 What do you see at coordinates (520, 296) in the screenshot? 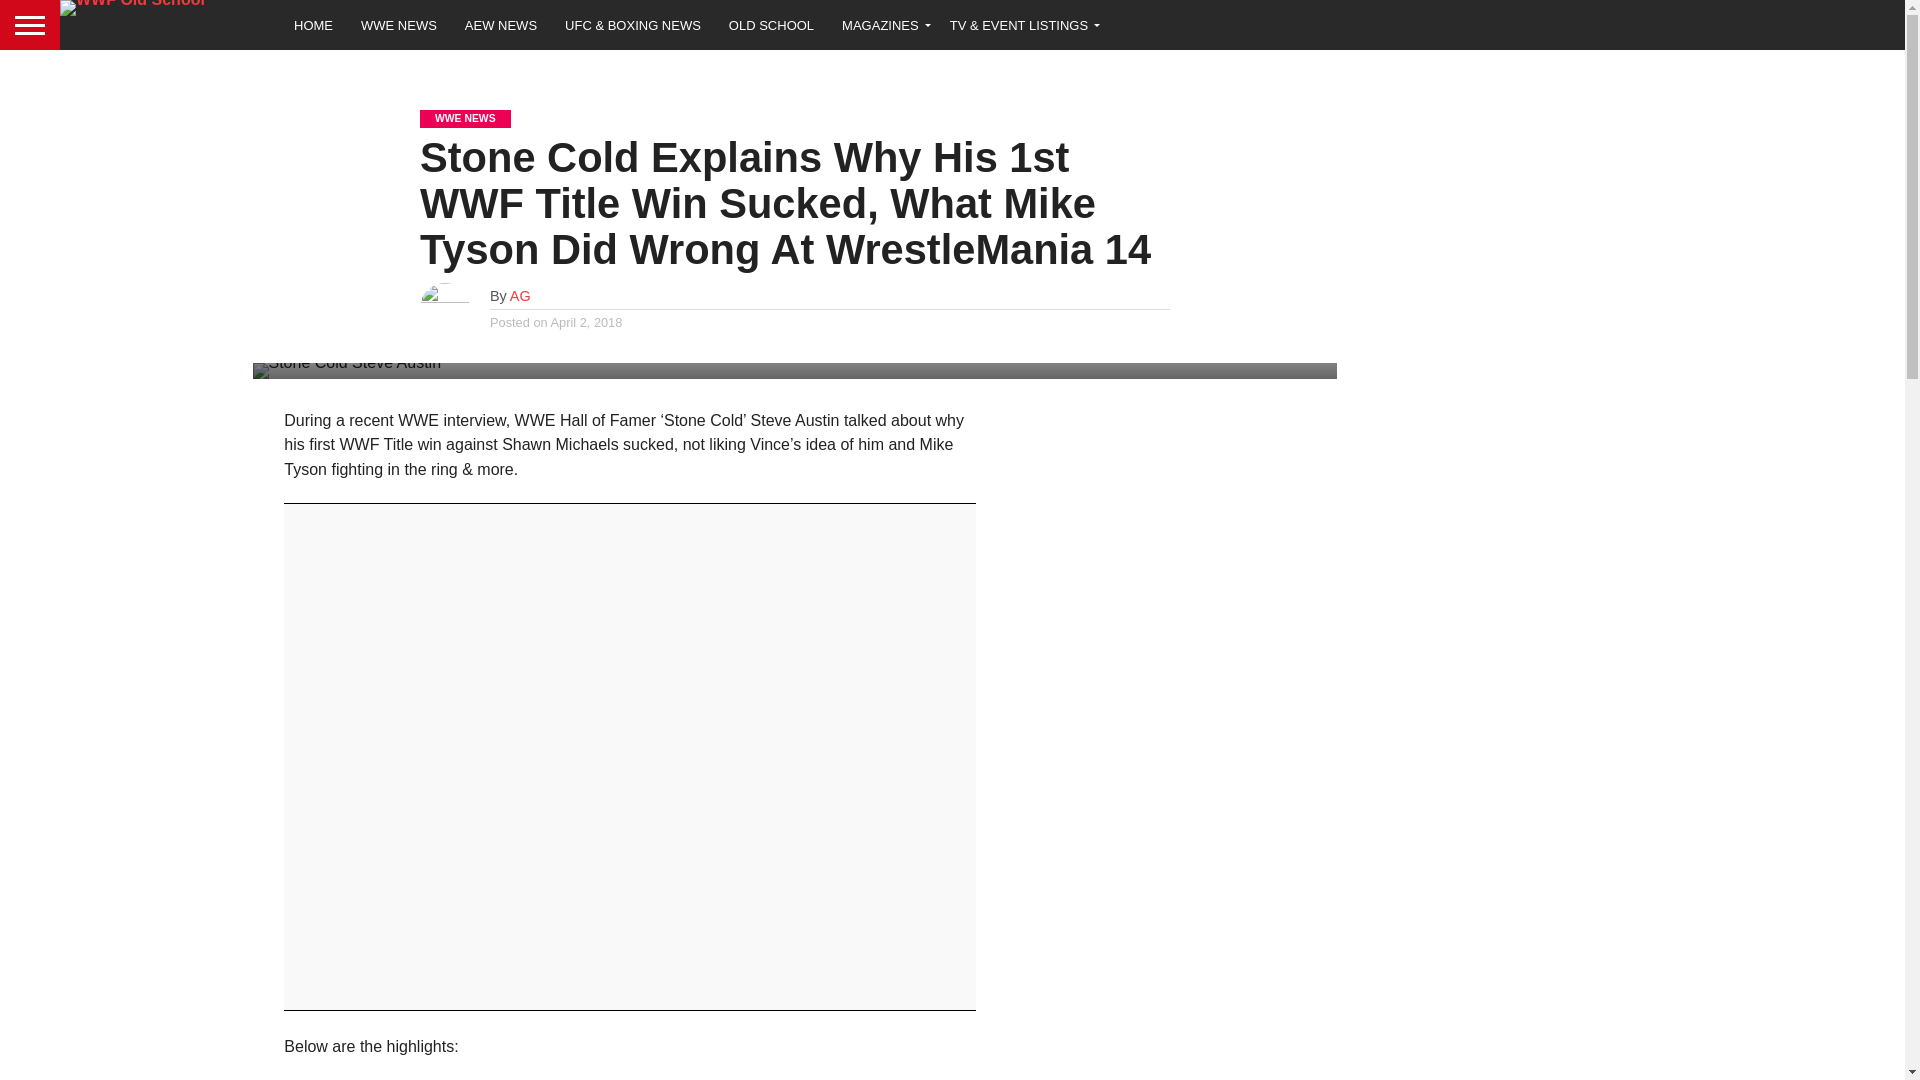
I see `Posts by AG` at bounding box center [520, 296].